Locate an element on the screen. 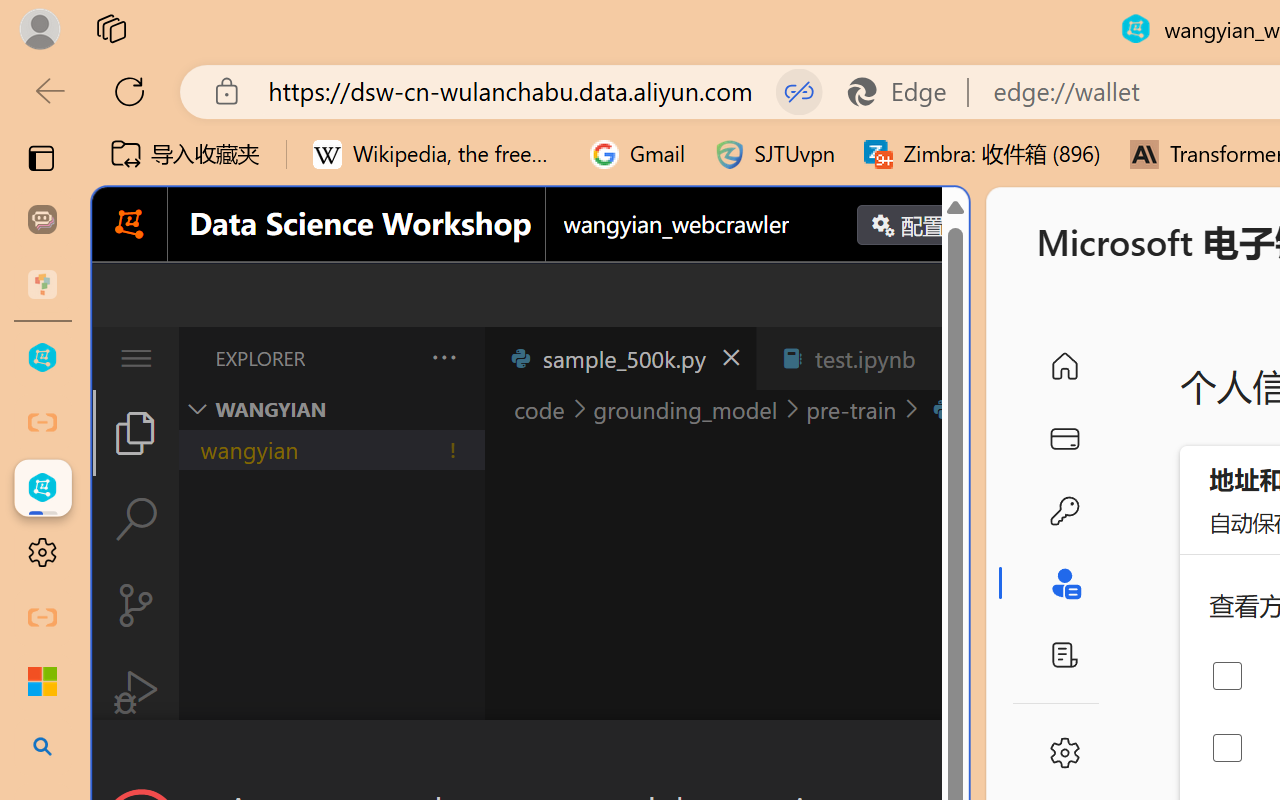 The image size is (1280, 800). Explorer actions is located at coordinates (391, 358).